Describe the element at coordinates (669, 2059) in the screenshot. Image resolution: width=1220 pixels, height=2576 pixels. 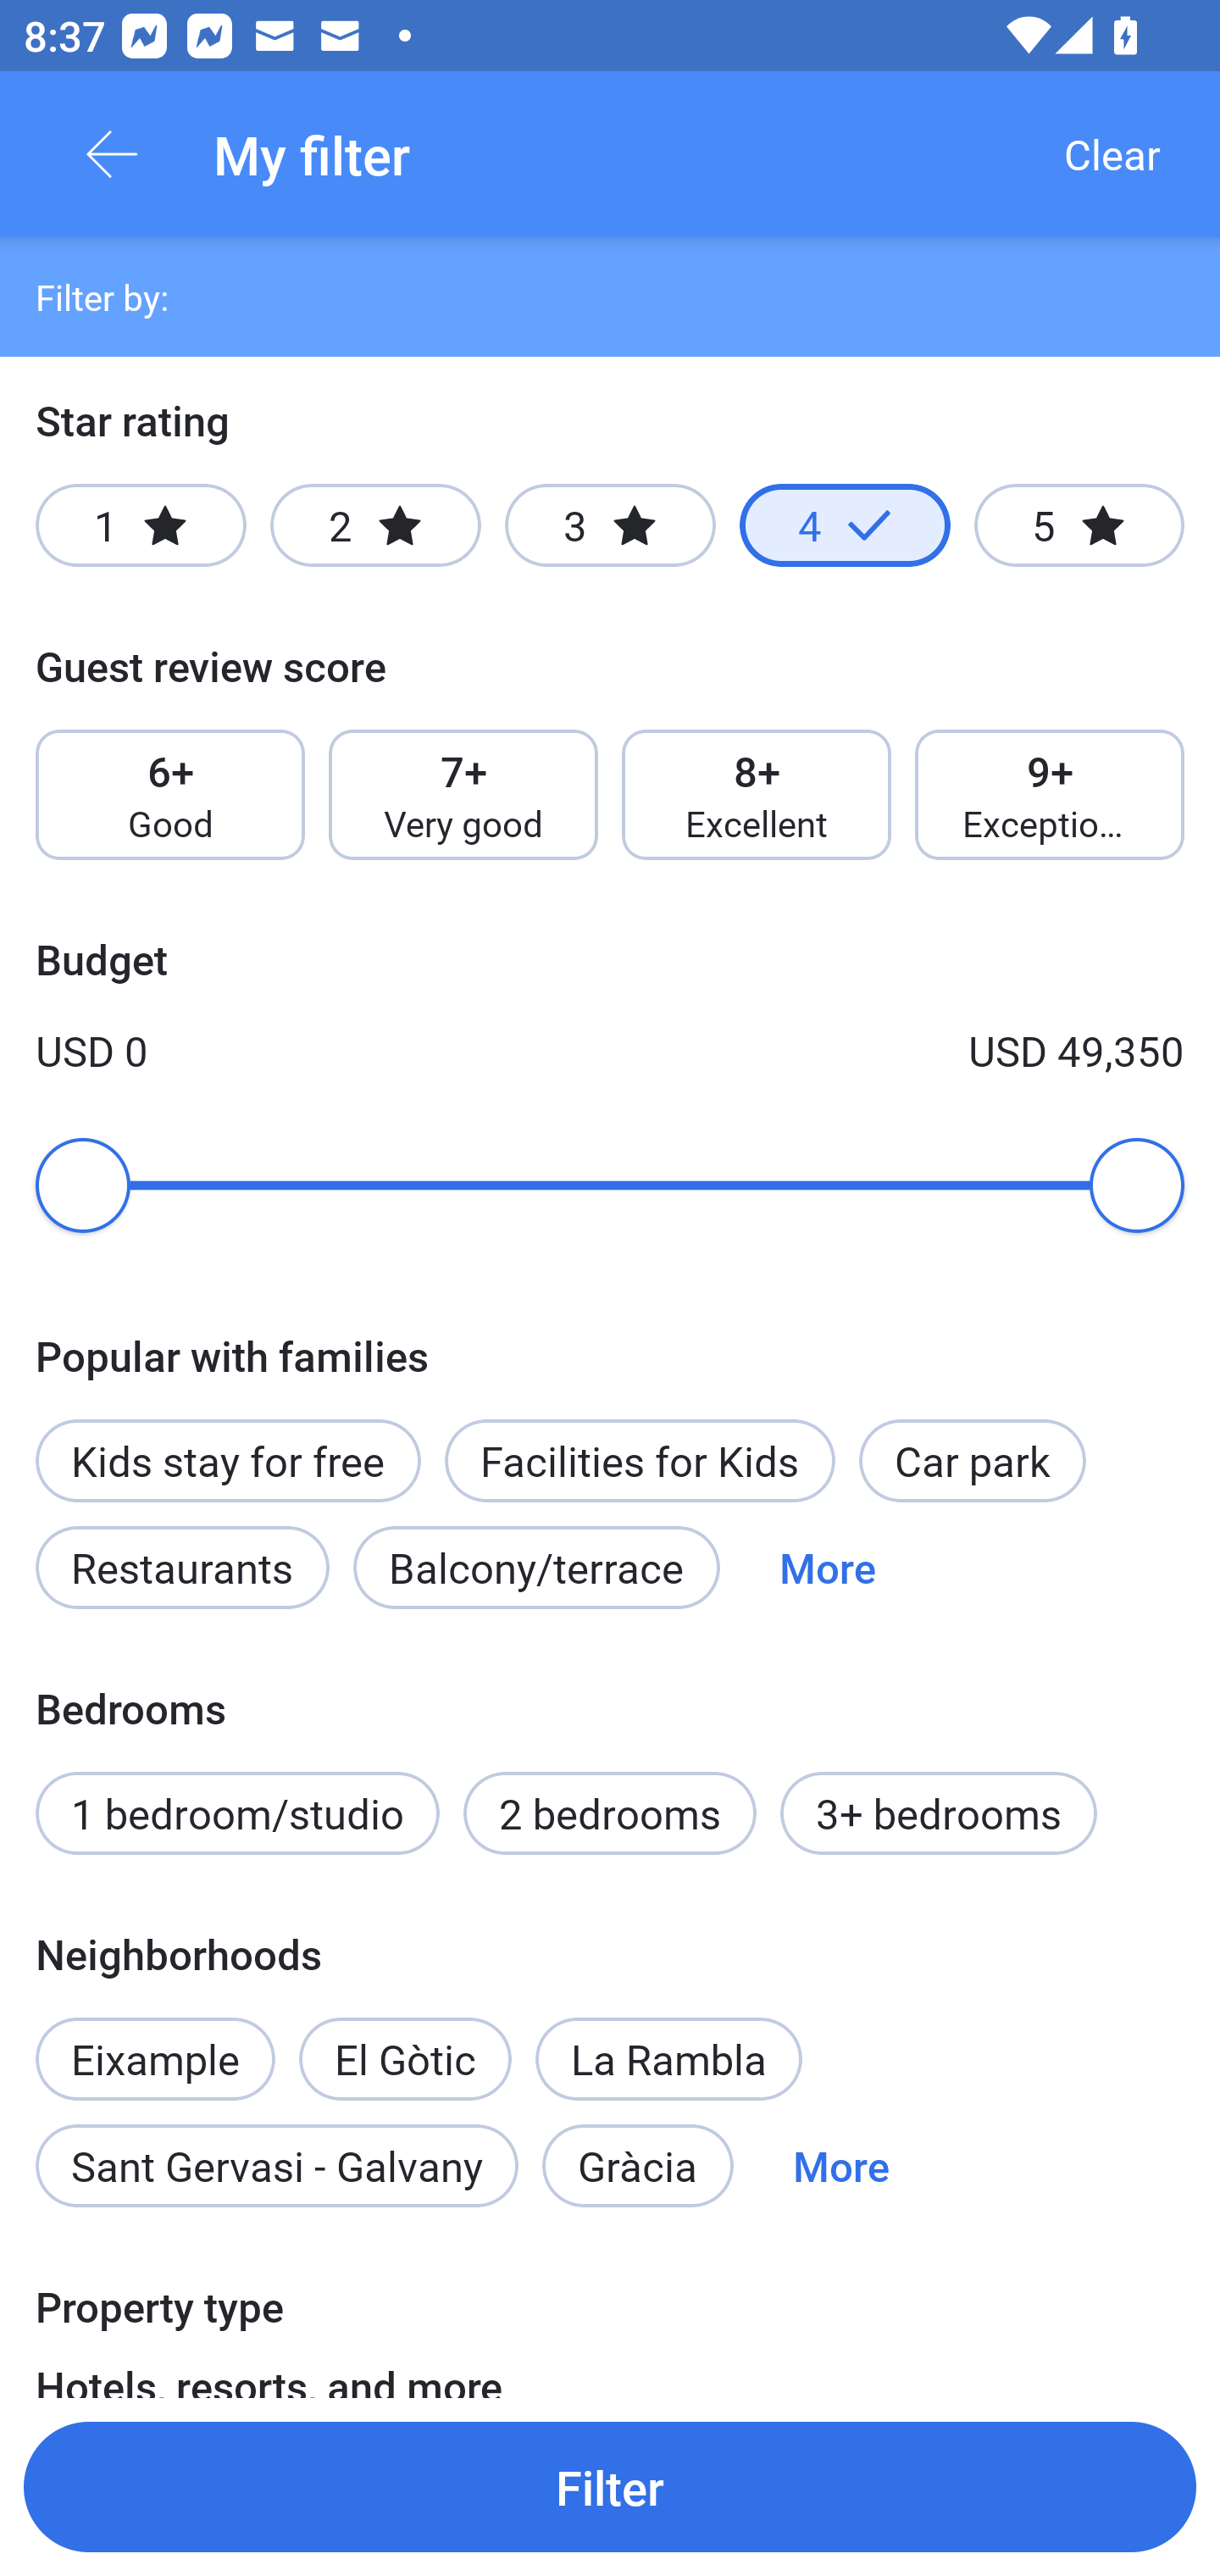
I see `La Rambla` at that location.